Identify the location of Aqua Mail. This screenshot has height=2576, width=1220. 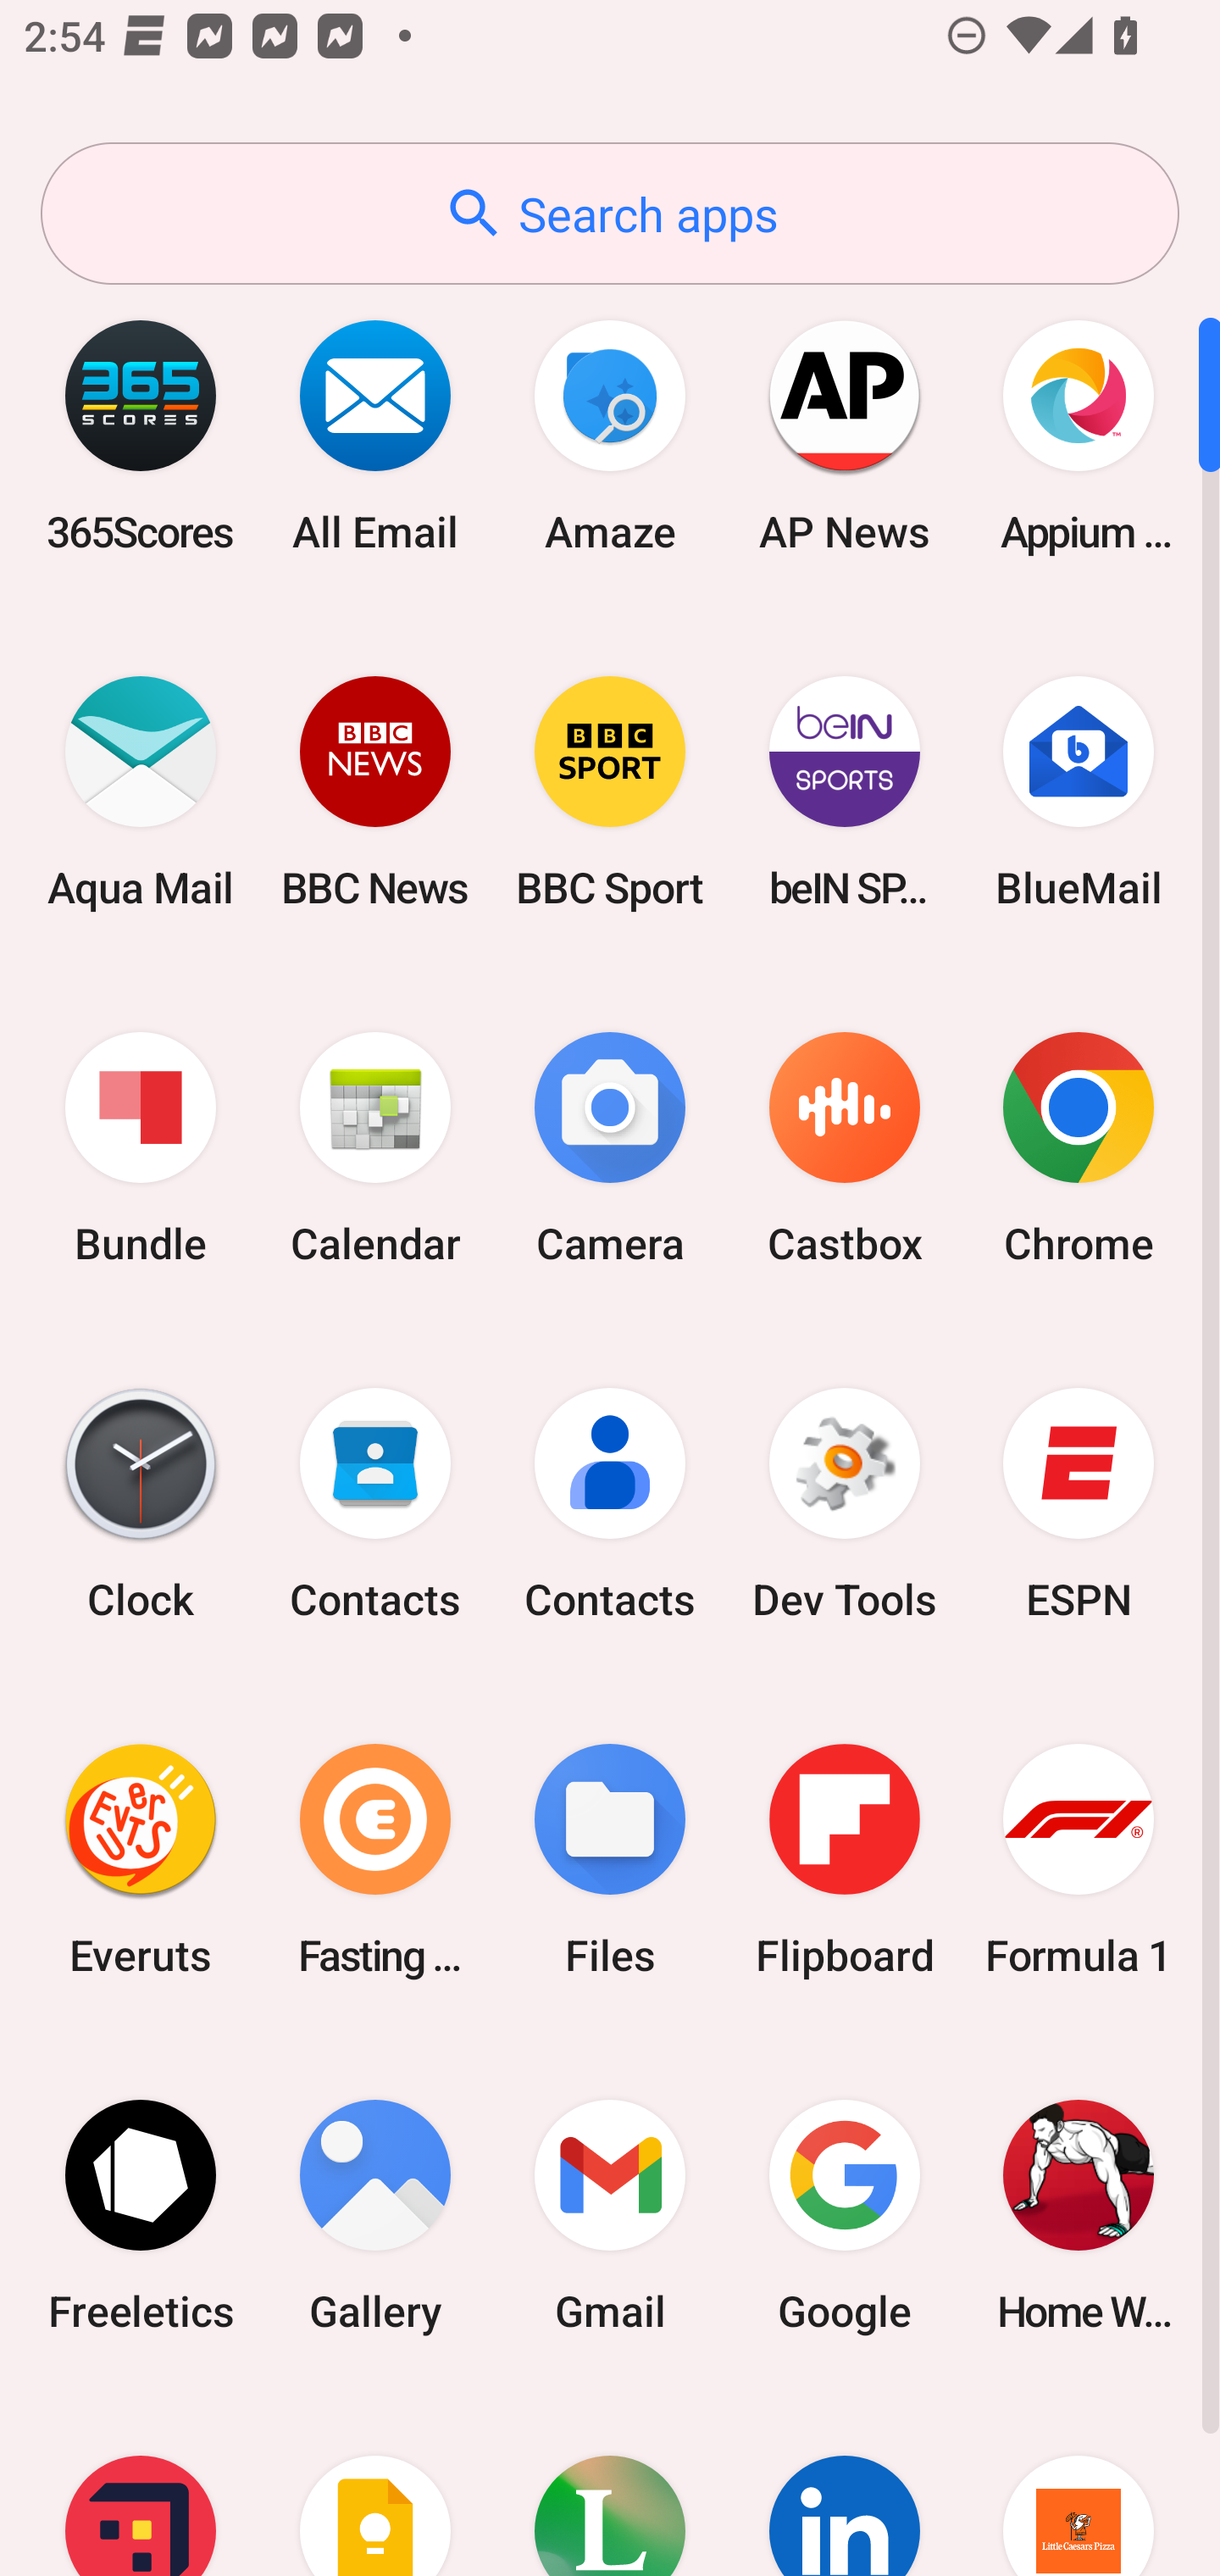
(141, 791).